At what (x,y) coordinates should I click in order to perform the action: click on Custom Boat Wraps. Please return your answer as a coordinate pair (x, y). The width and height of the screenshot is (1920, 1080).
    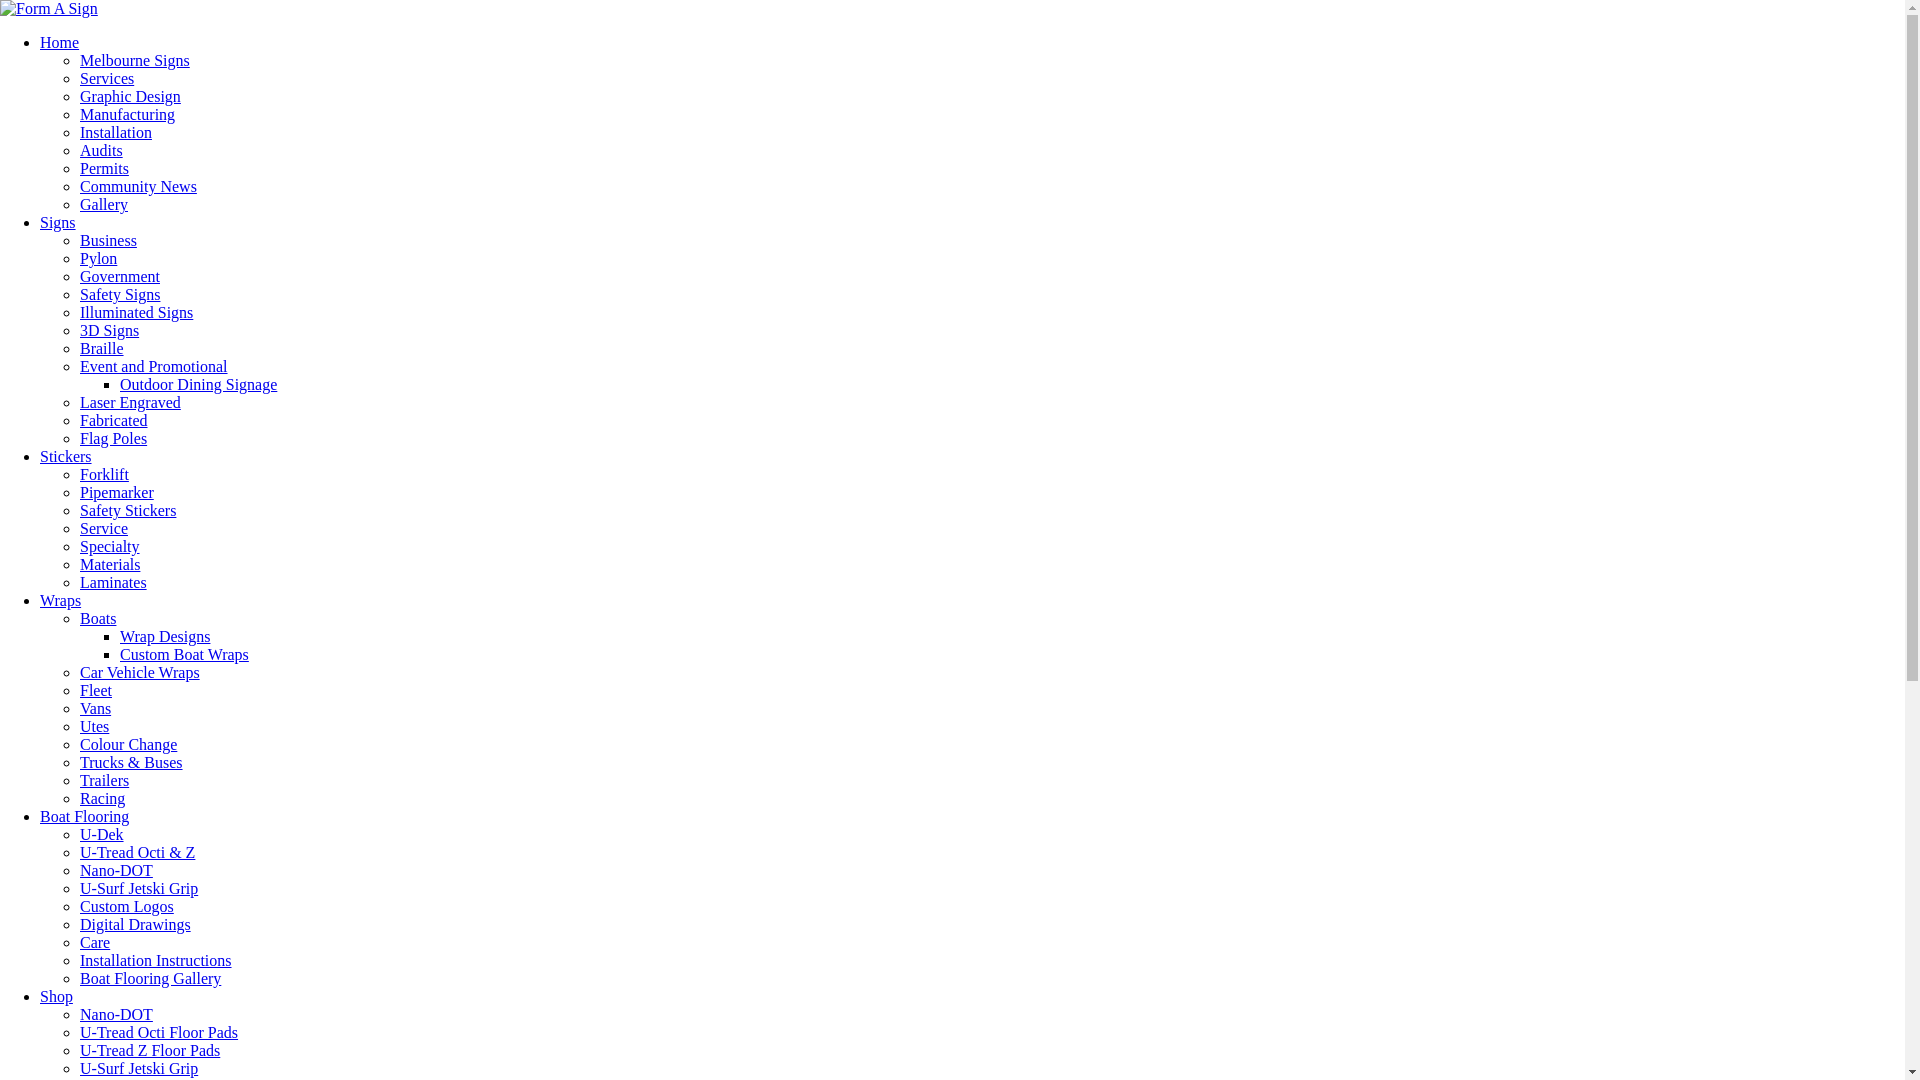
    Looking at the image, I should click on (184, 654).